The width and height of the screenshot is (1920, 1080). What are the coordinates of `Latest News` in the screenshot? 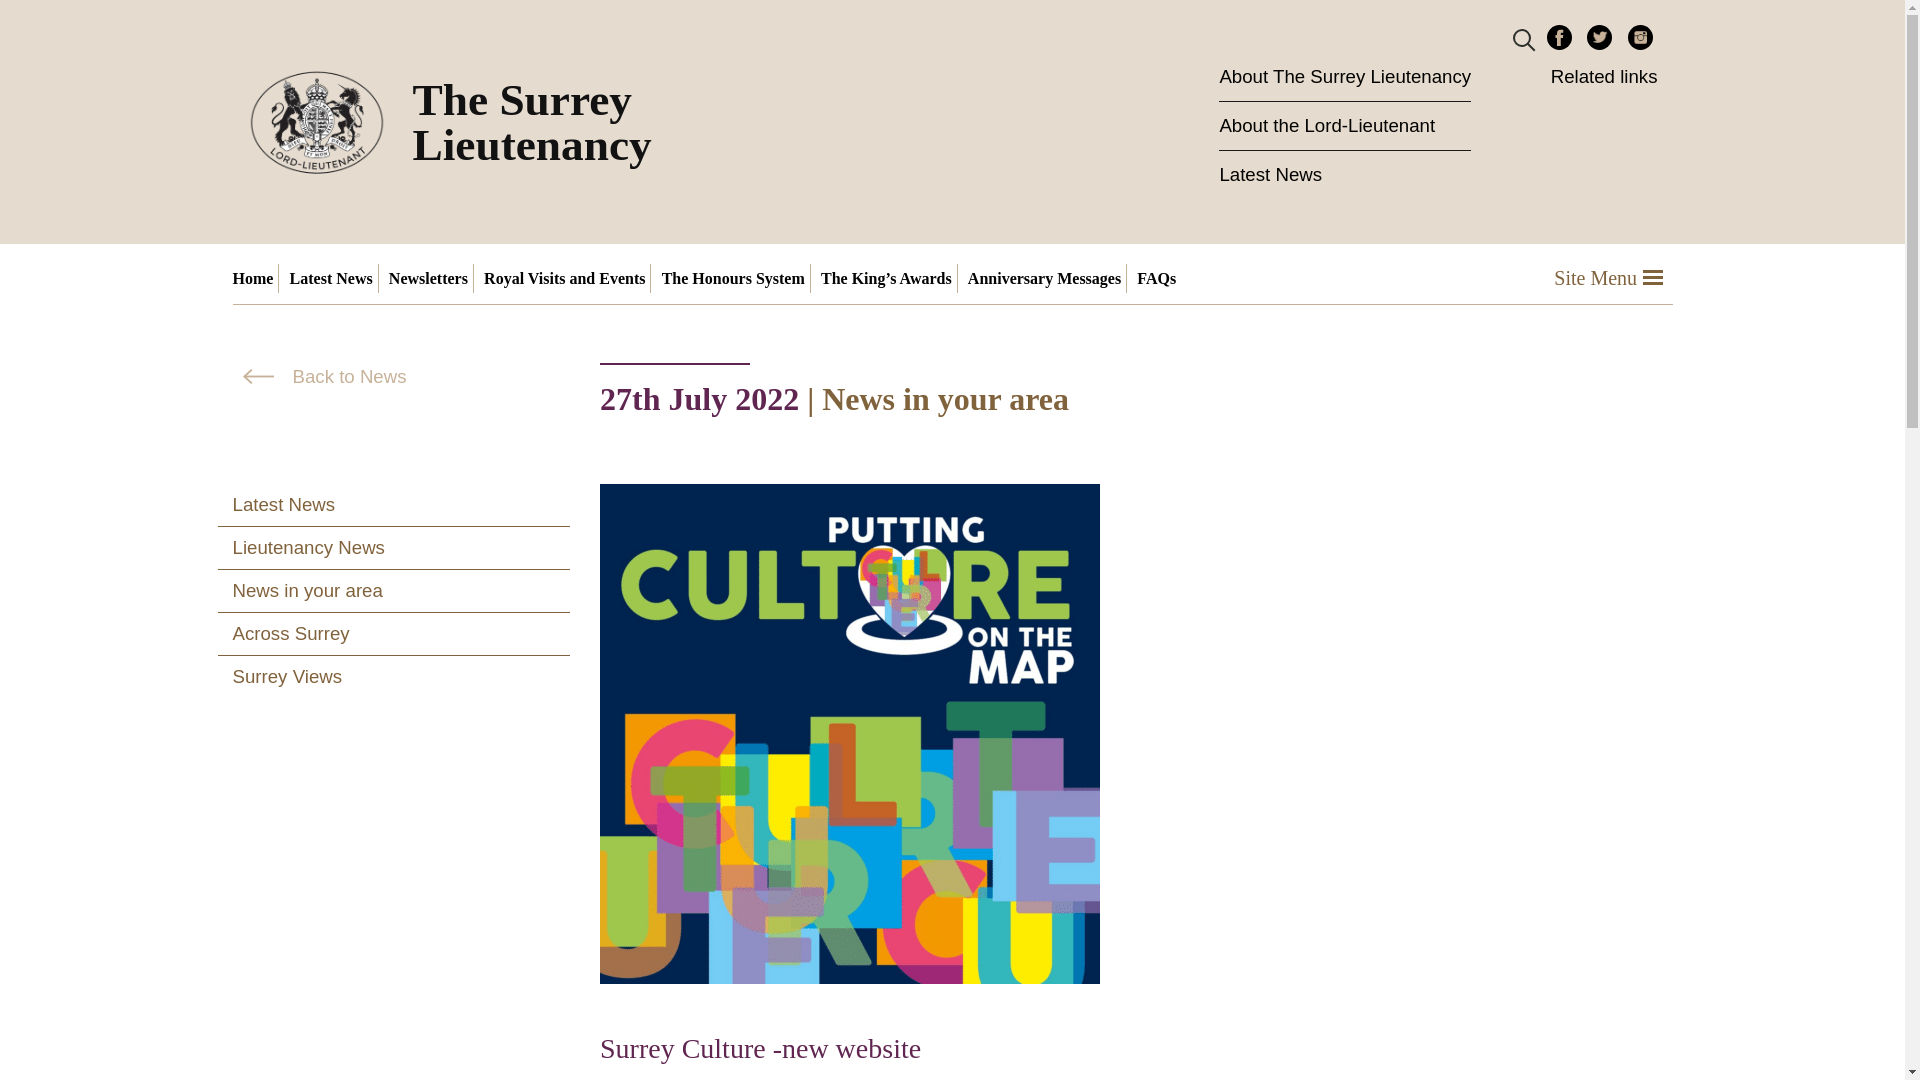 It's located at (331, 278).